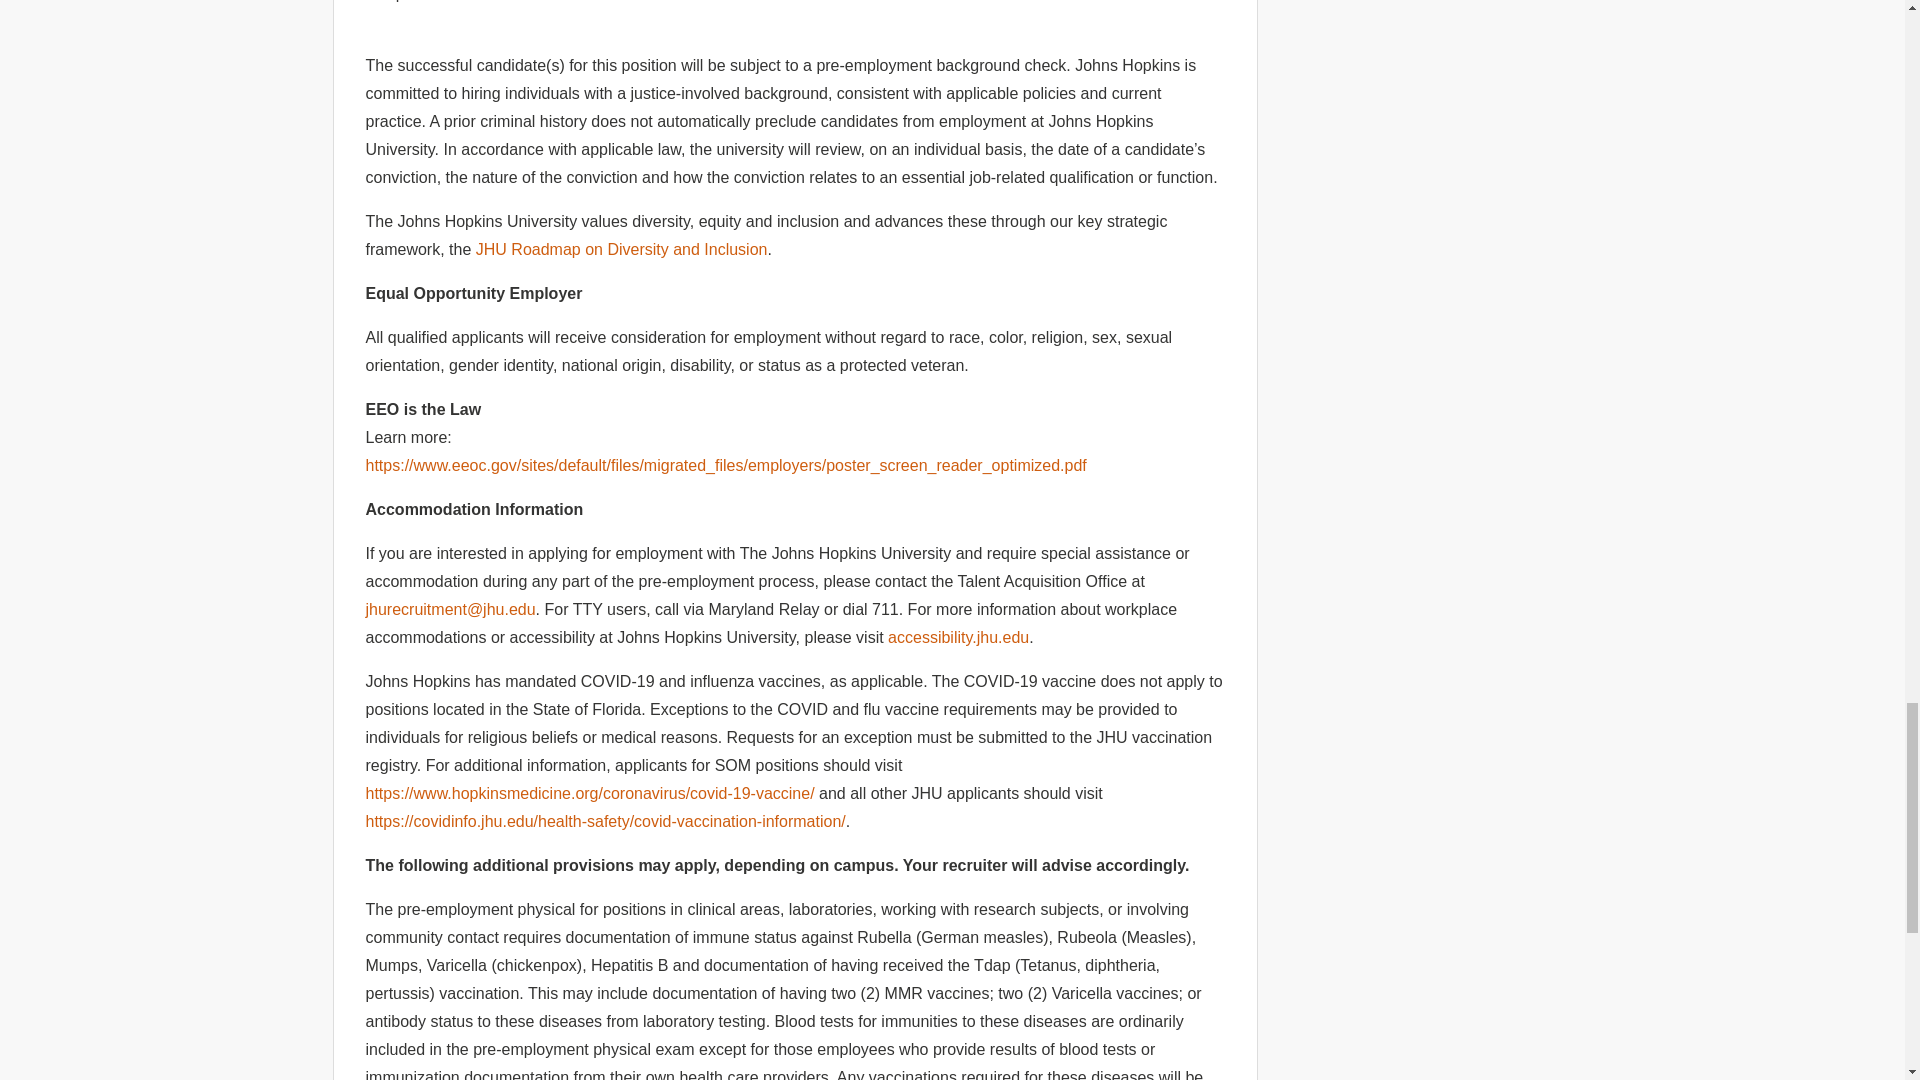 This screenshot has height=1080, width=1920. I want to click on accessibility.jhu.edu, so click(958, 636).